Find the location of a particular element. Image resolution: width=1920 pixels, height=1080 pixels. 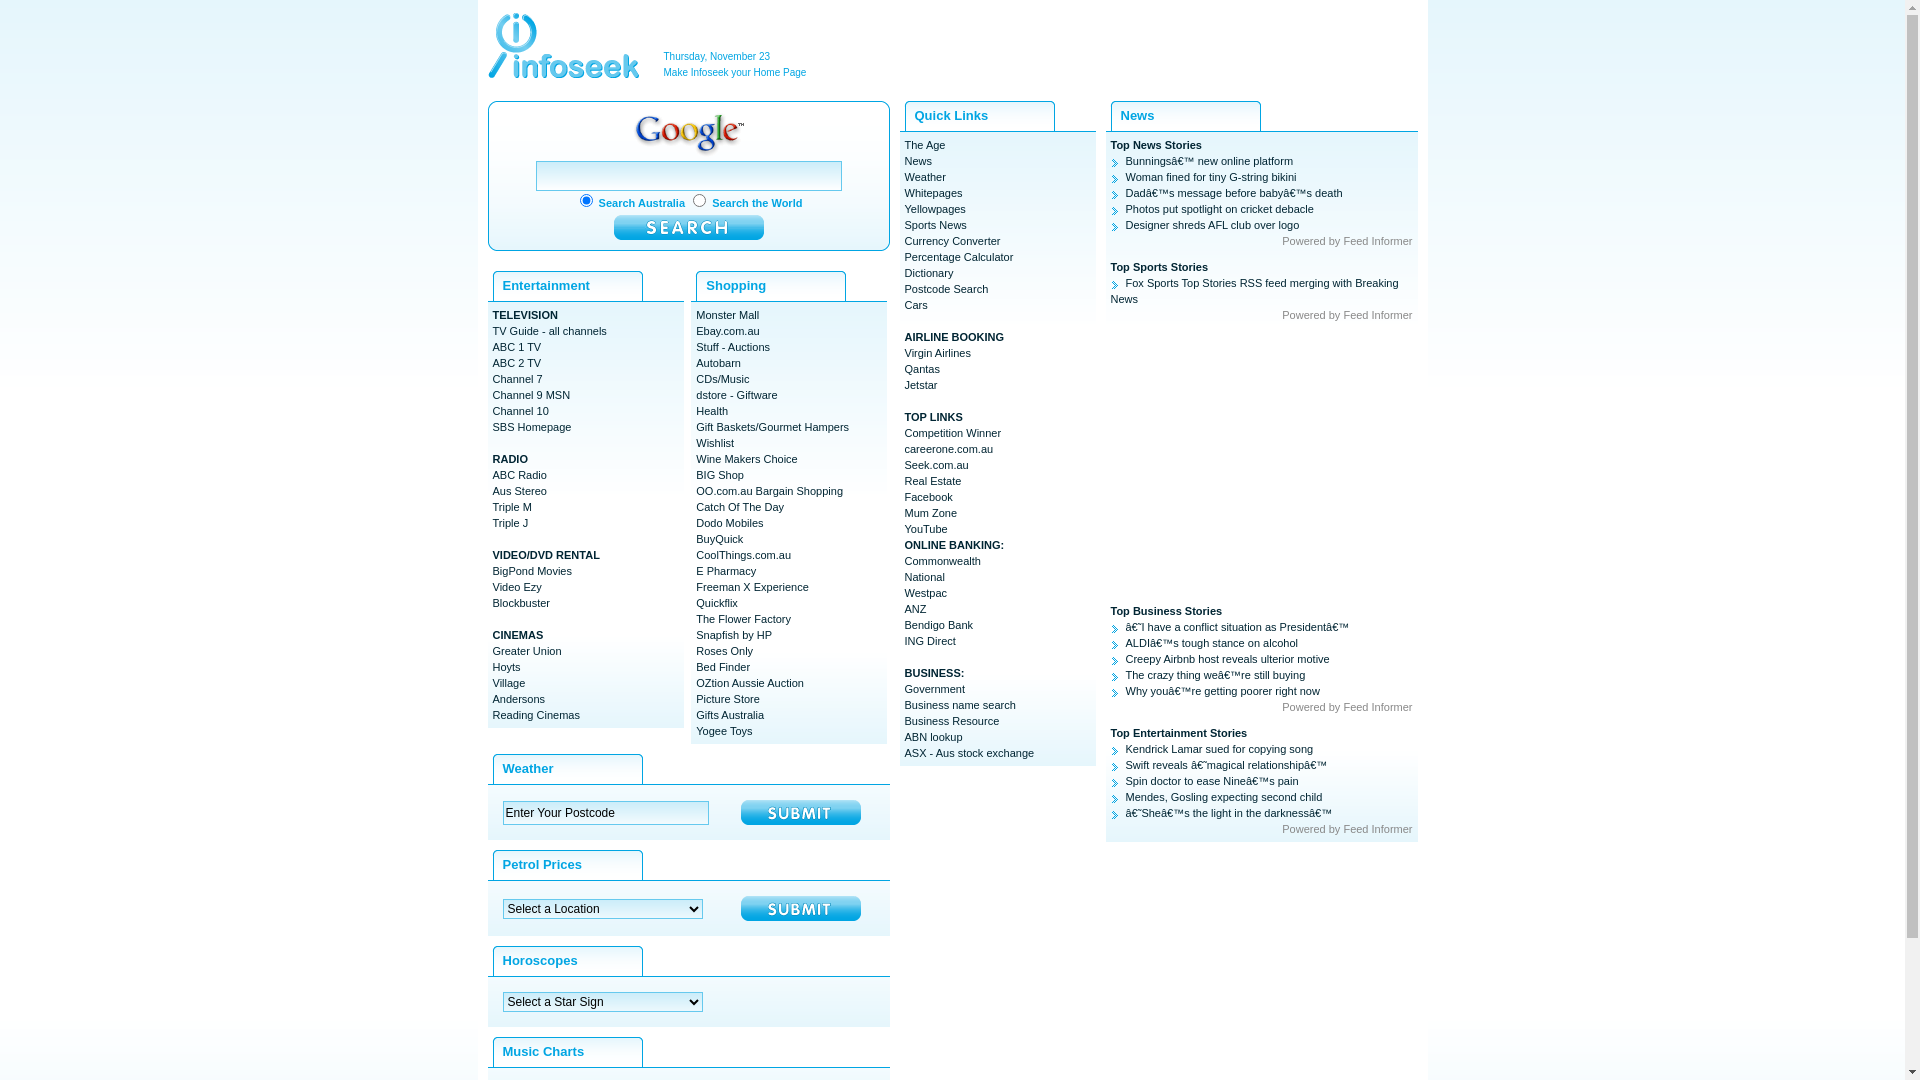

Picture Store is located at coordinates (728, 699).